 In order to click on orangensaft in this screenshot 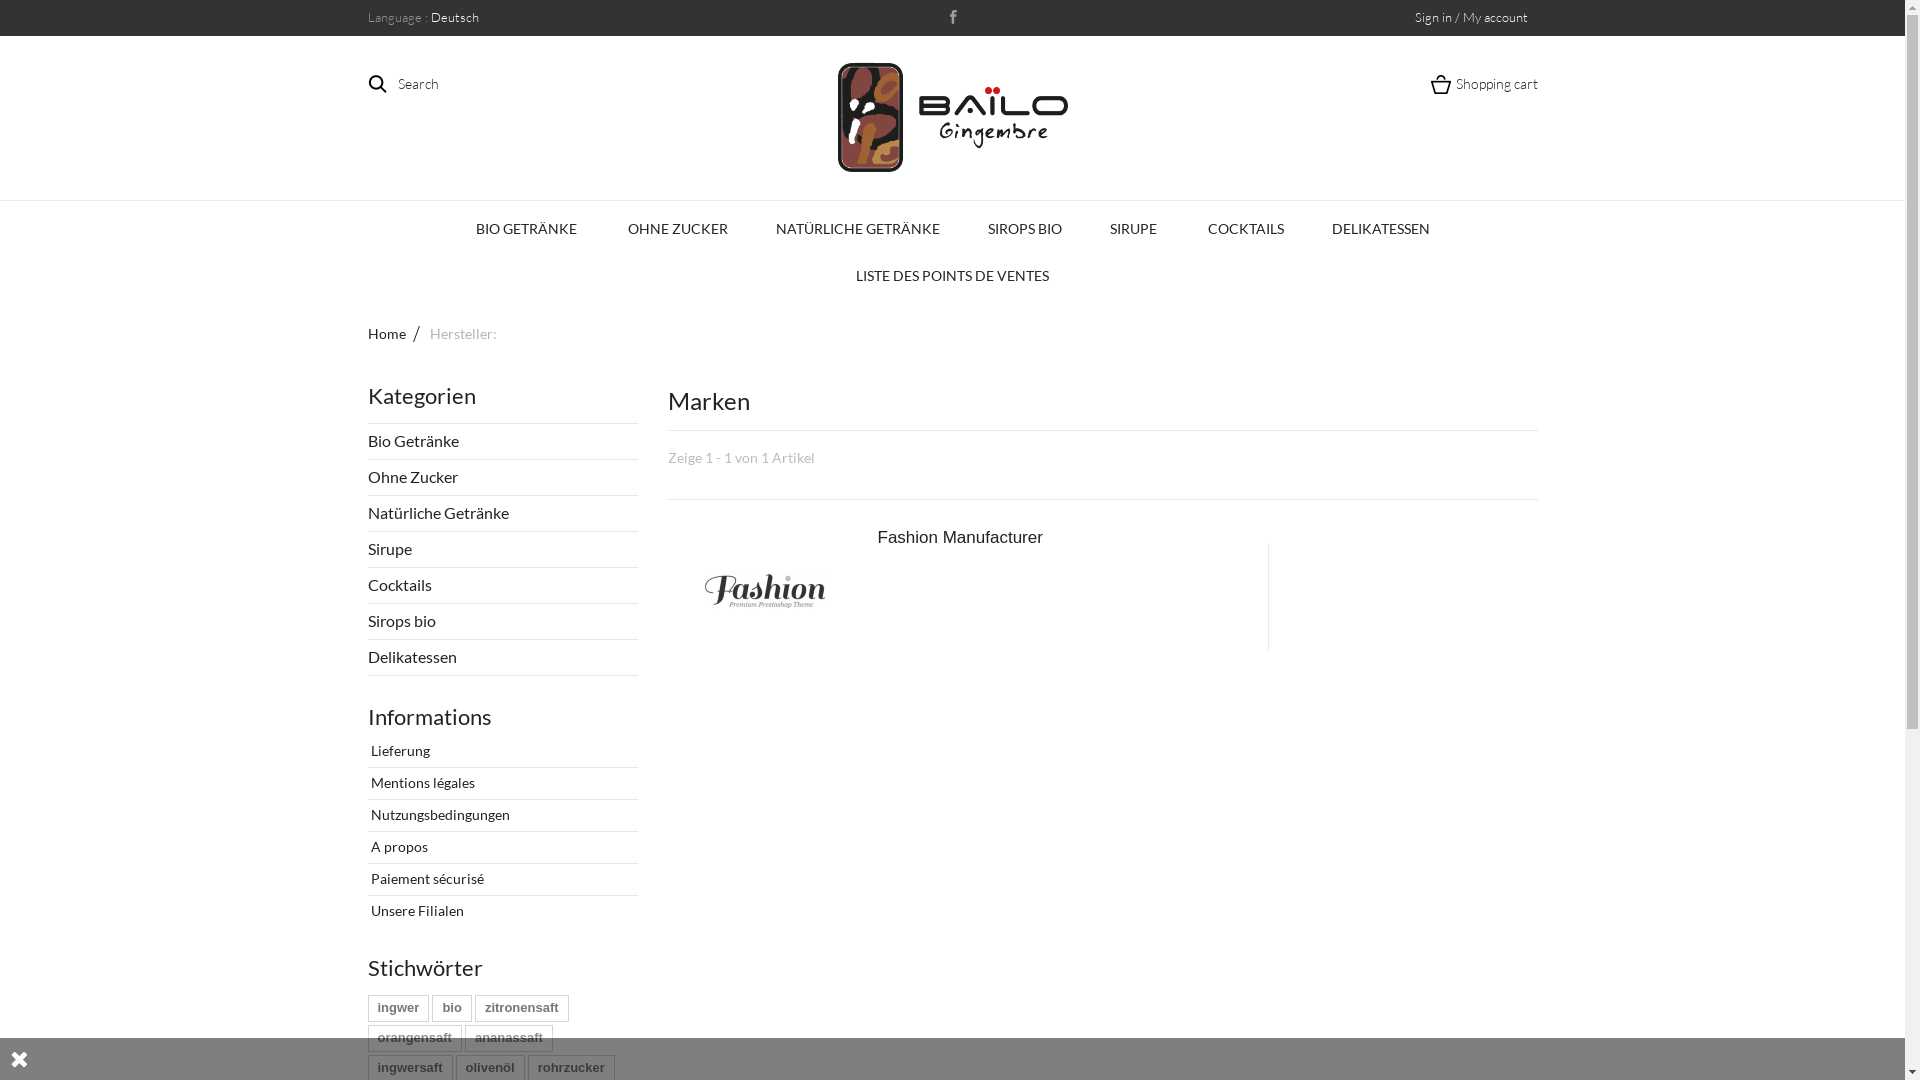, I will do `click(415, 1038)`.